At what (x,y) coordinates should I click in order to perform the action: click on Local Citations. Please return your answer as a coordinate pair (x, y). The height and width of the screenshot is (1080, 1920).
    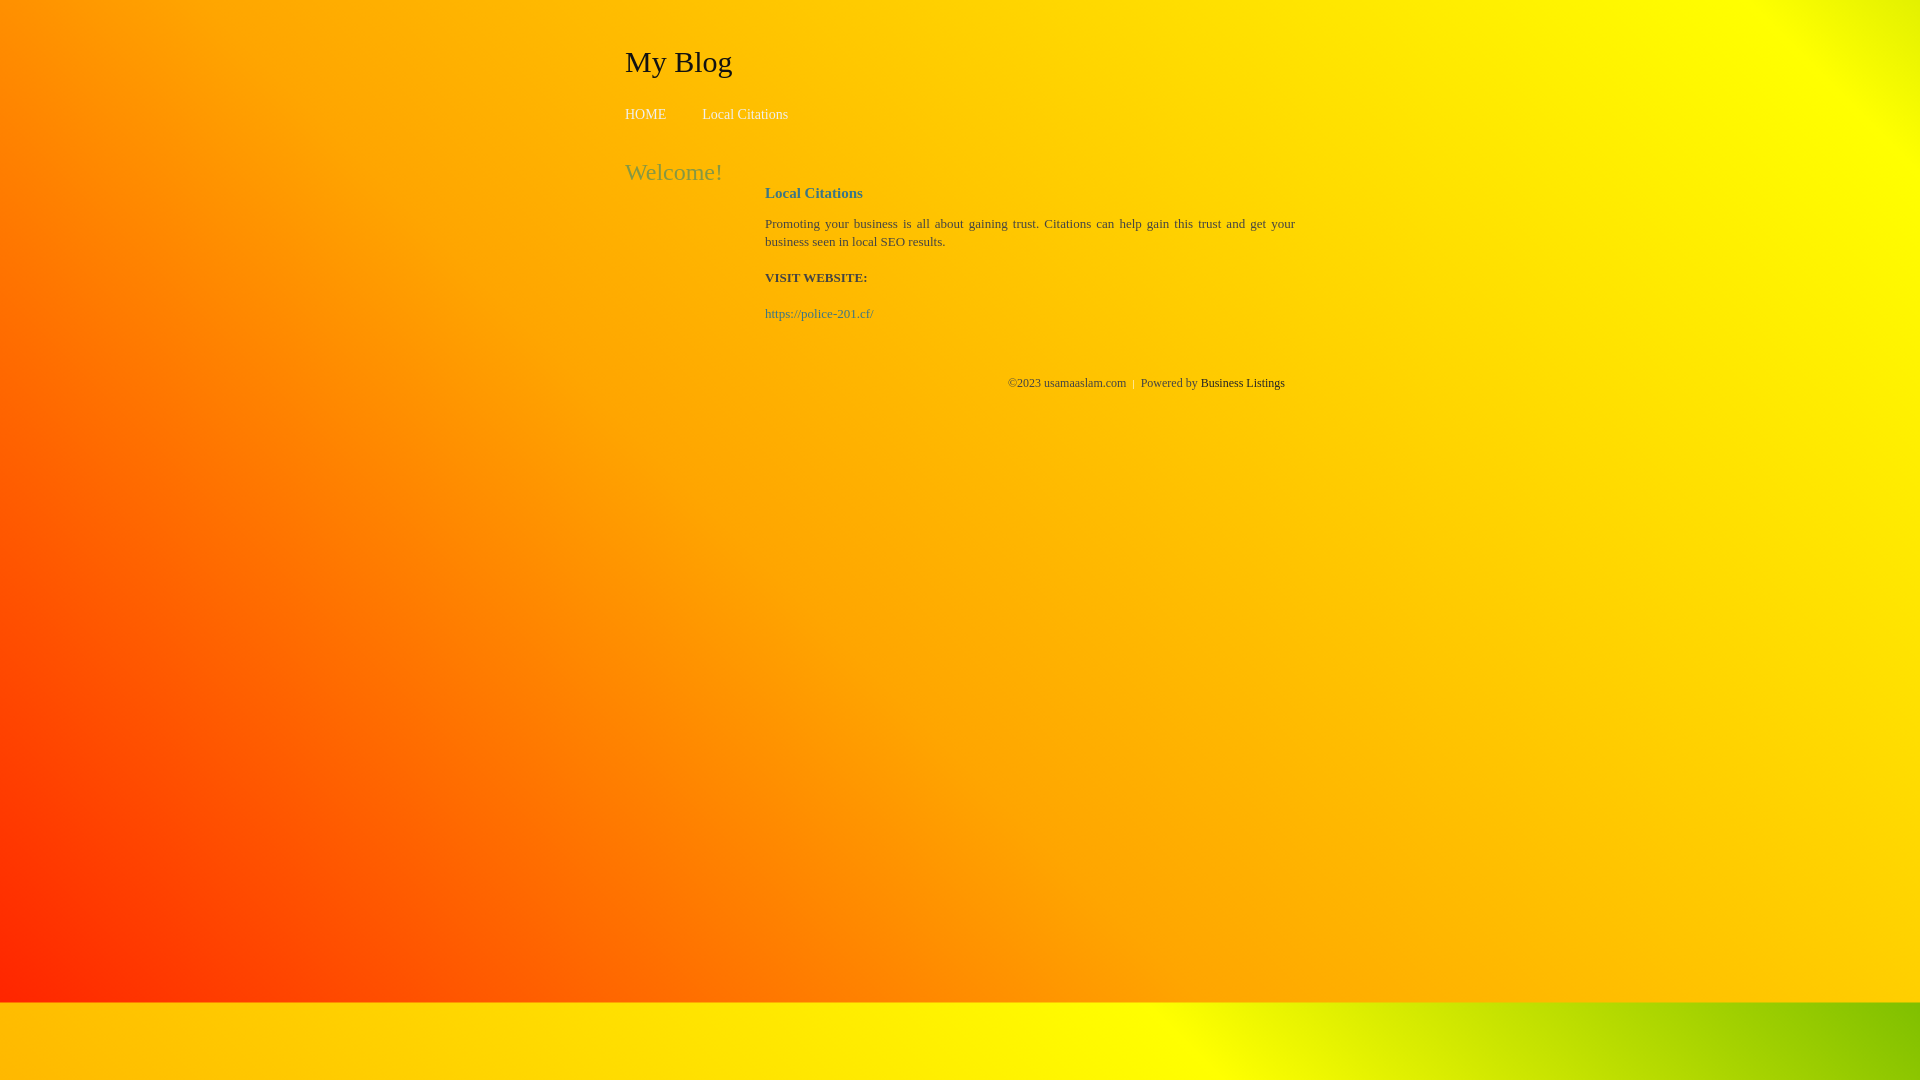
    Looking at the image, I should click on (745, 114).